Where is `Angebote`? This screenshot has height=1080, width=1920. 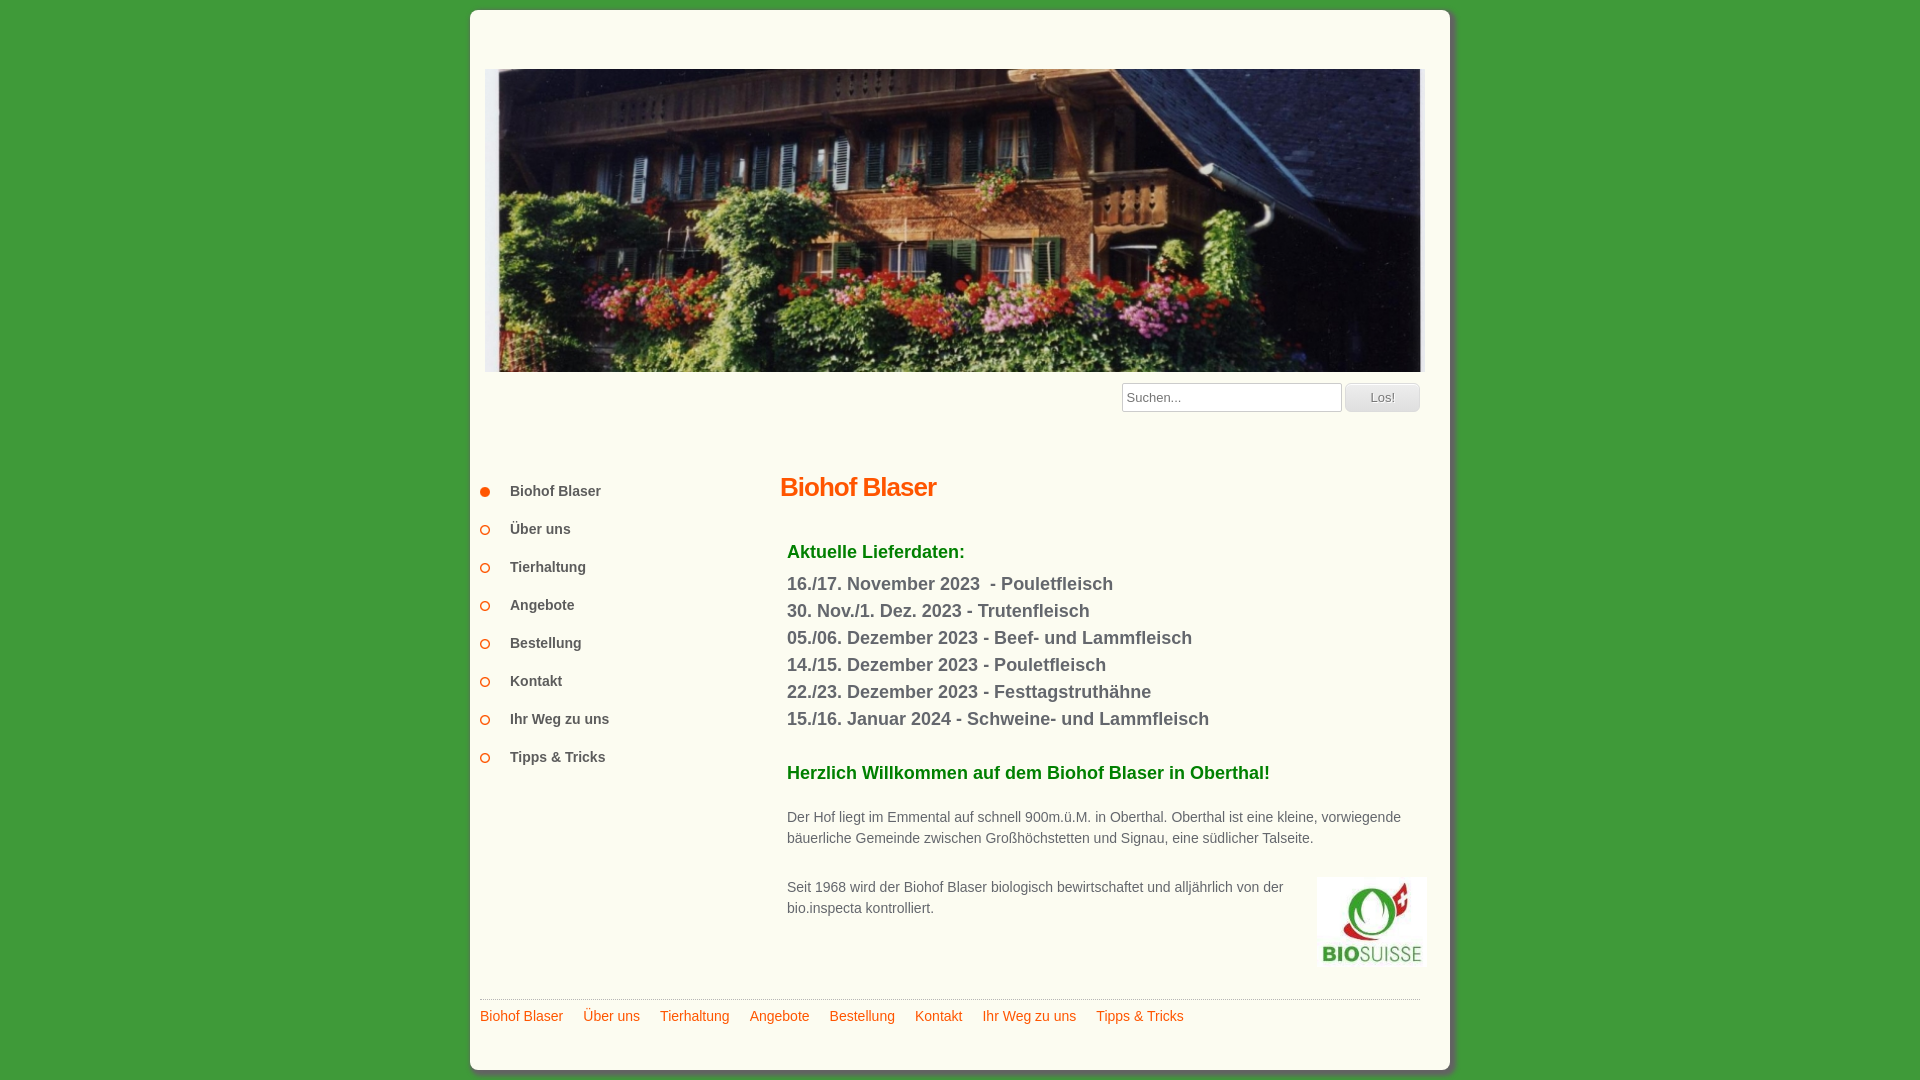 Angebote is located at coordinates (780, 1016).